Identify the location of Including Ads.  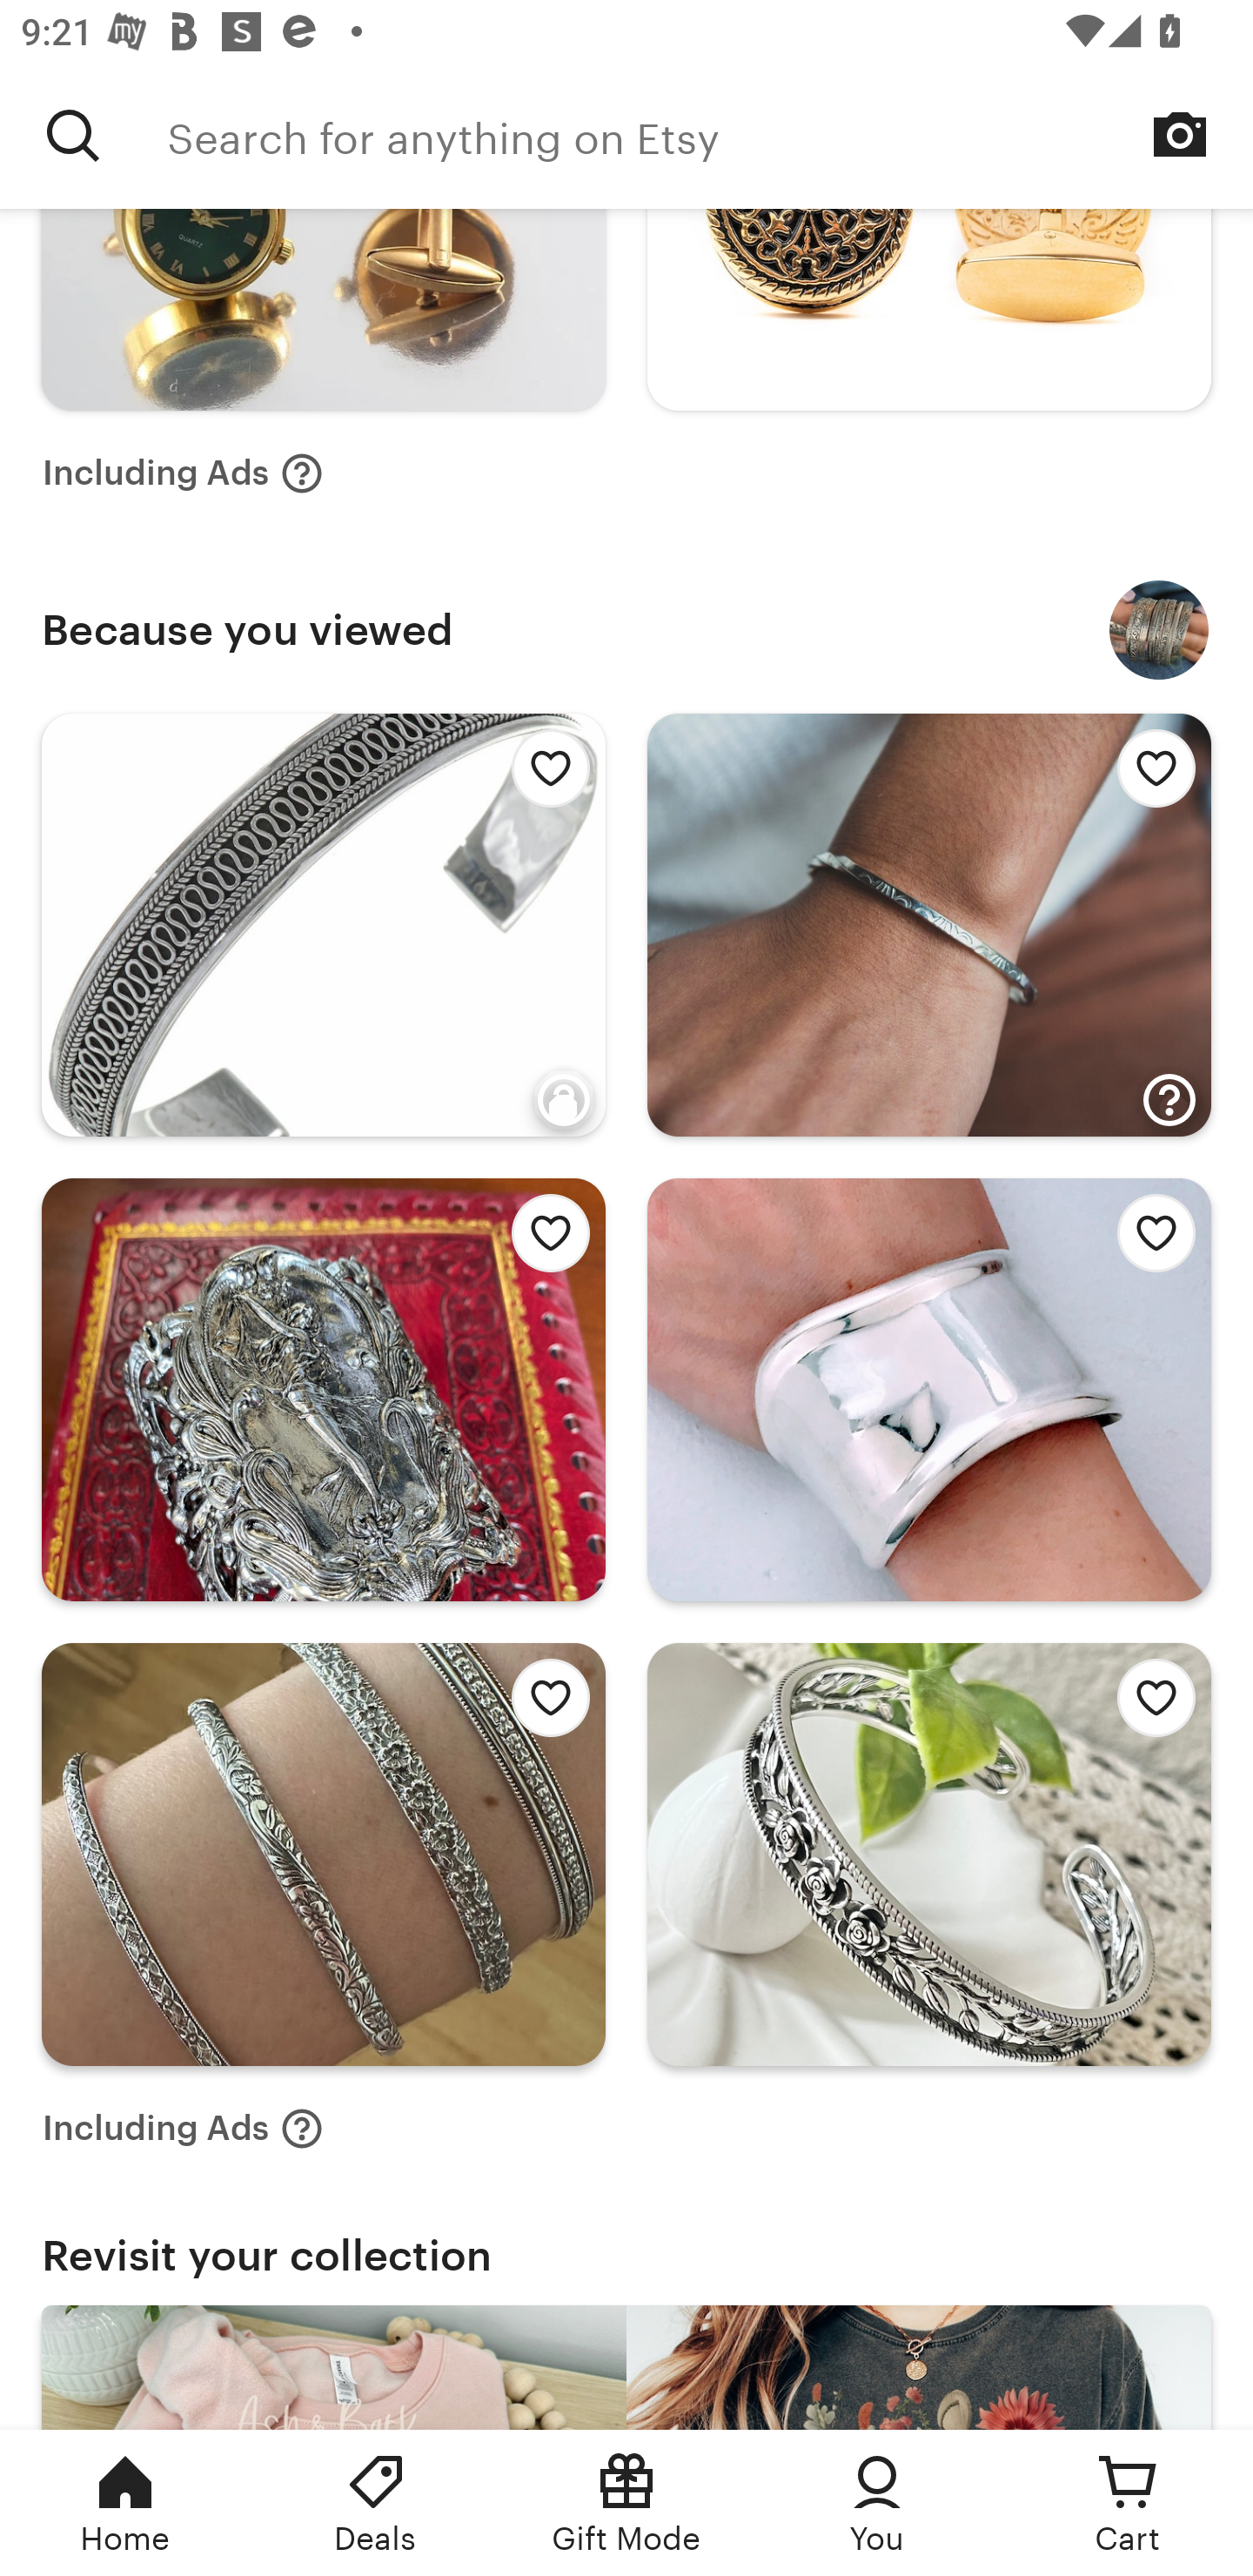
(183, 472).